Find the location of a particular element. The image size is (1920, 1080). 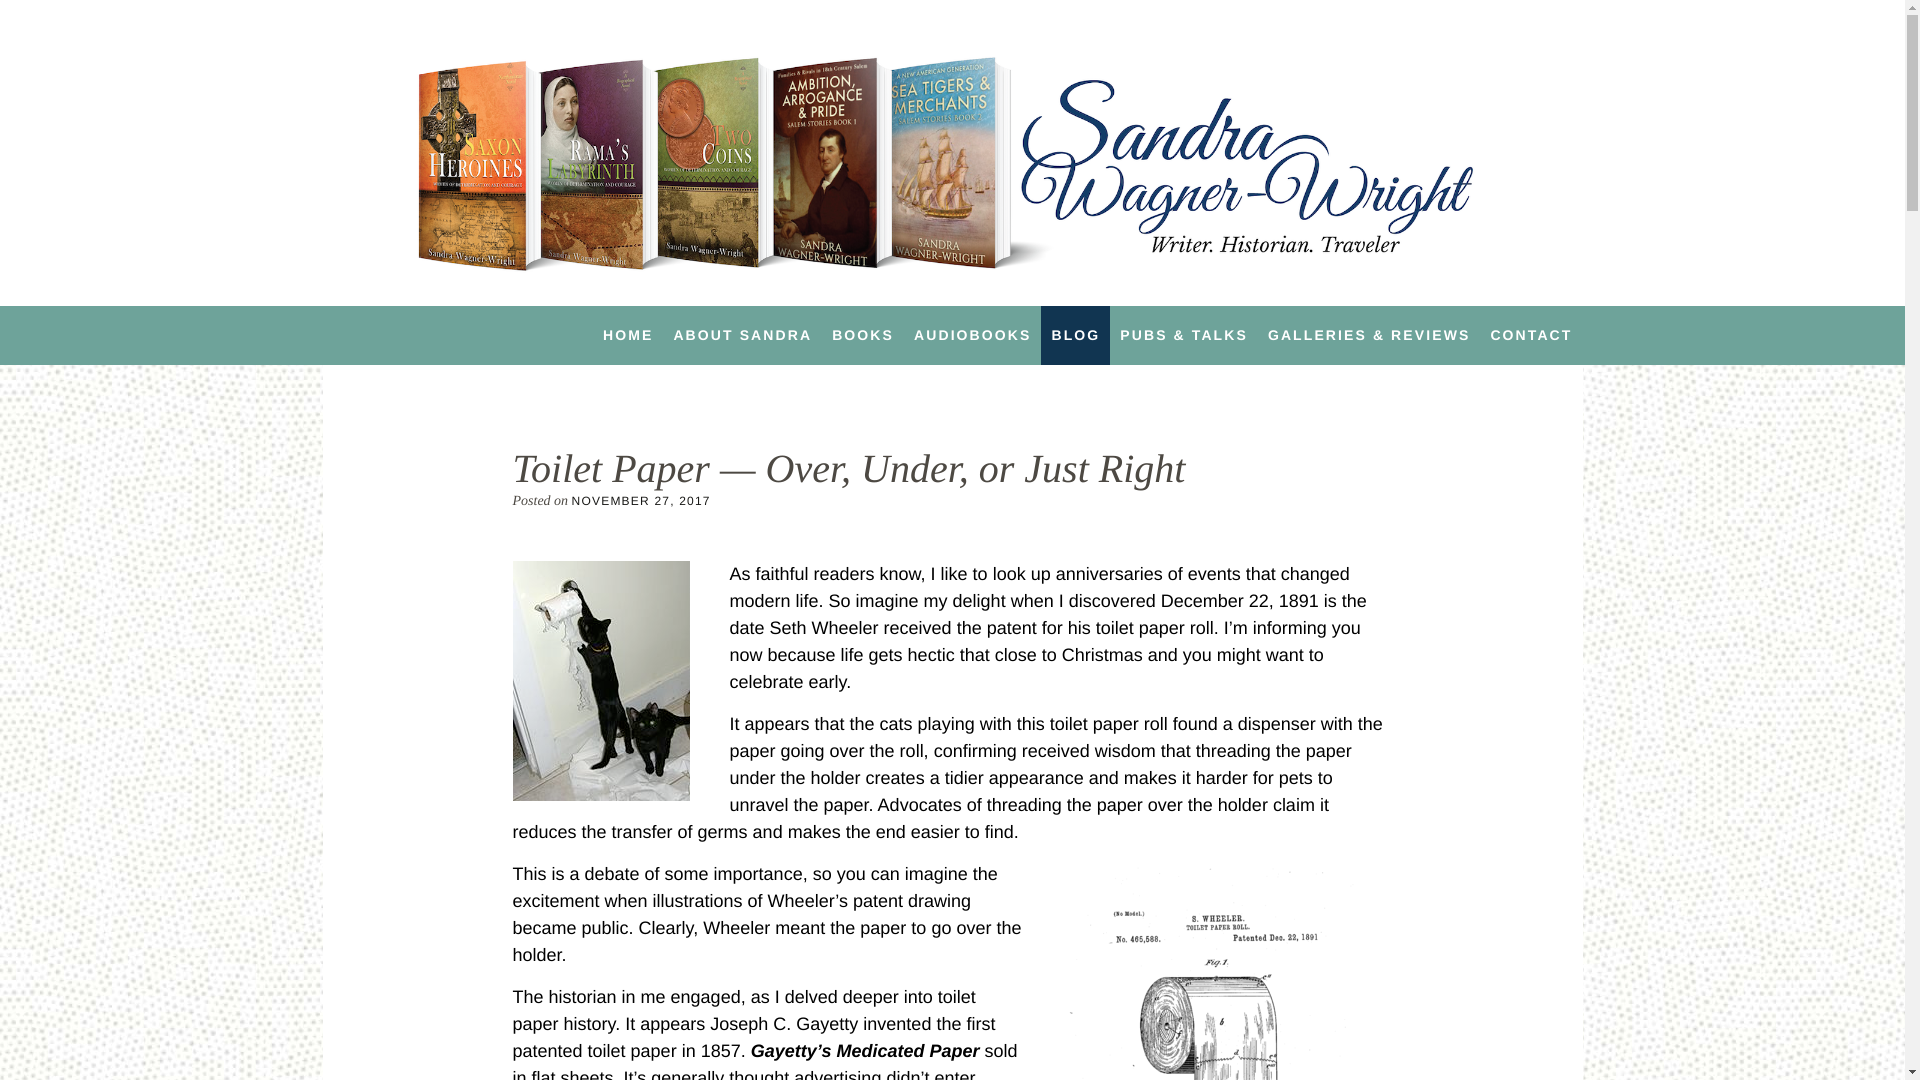

HOME is located at coordinates (628, 334).